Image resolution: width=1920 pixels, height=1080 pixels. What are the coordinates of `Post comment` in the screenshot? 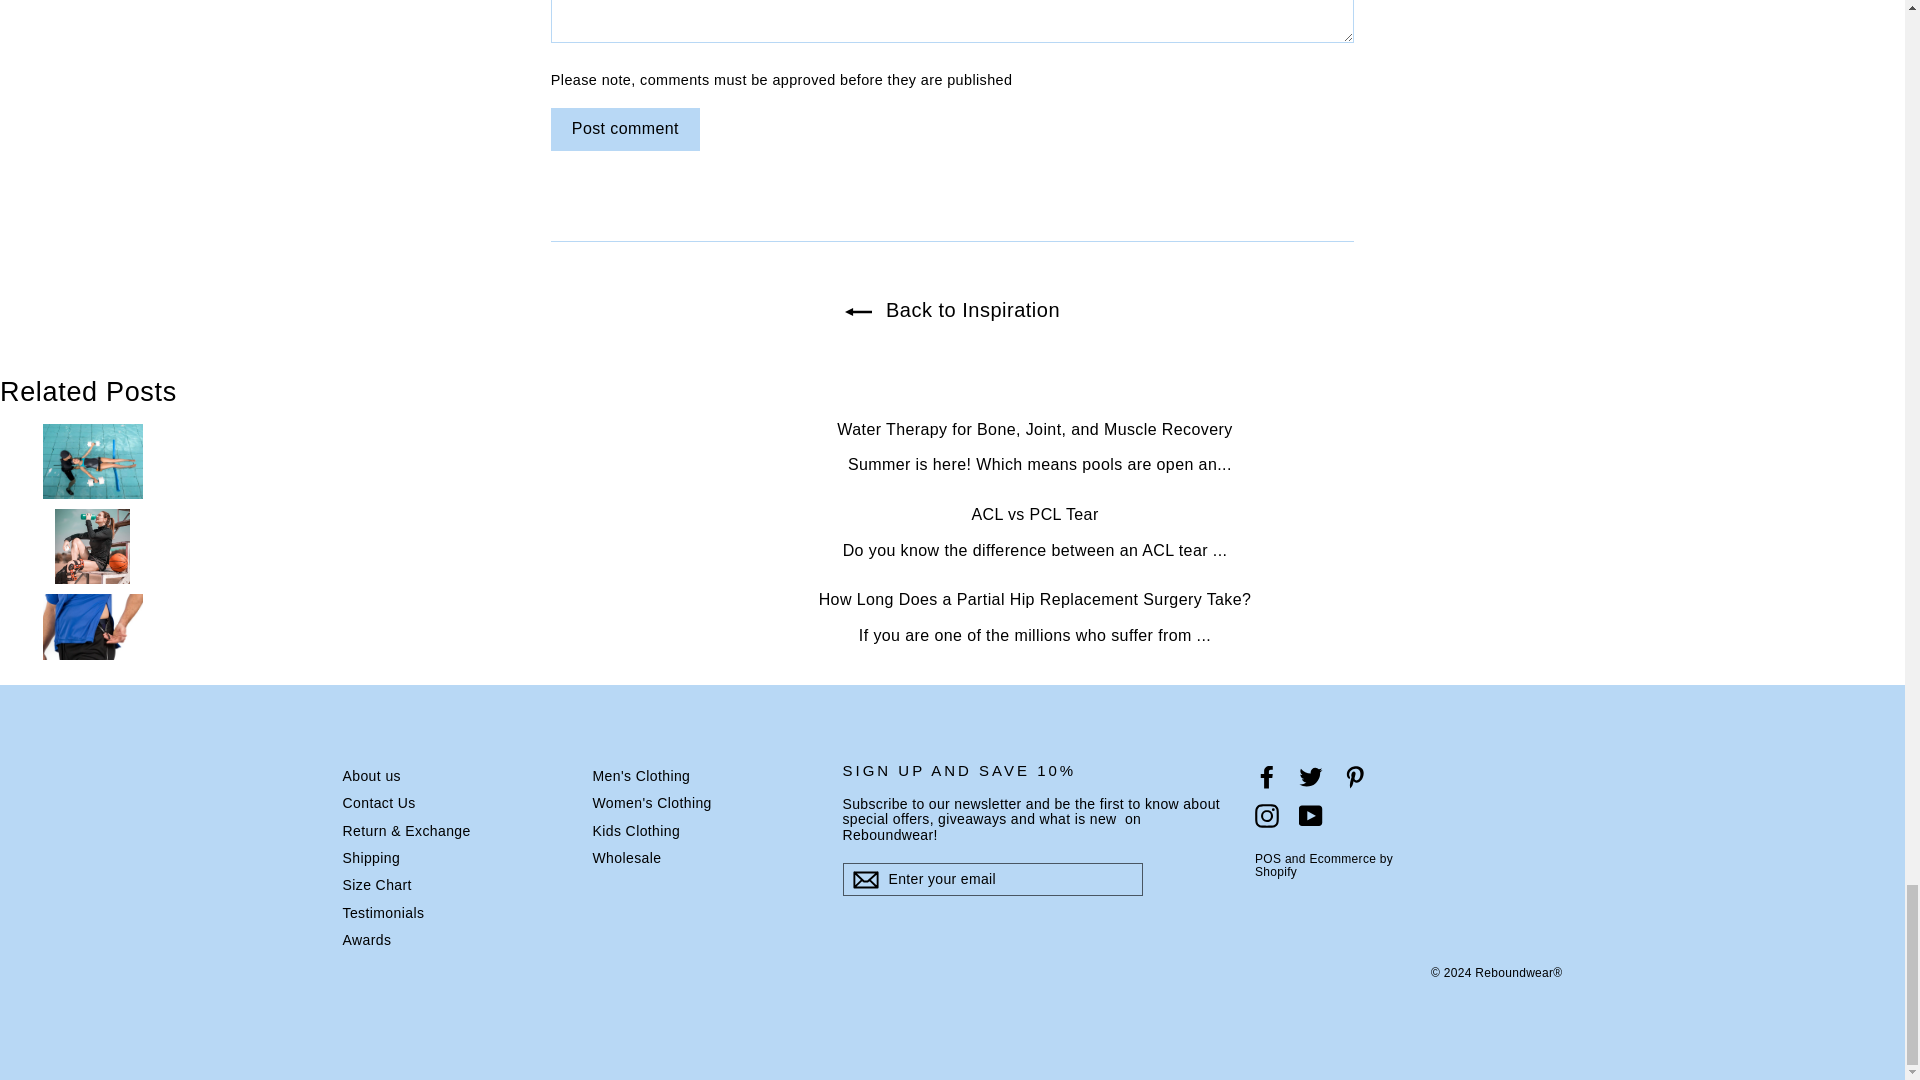 It's located at (626, 130).